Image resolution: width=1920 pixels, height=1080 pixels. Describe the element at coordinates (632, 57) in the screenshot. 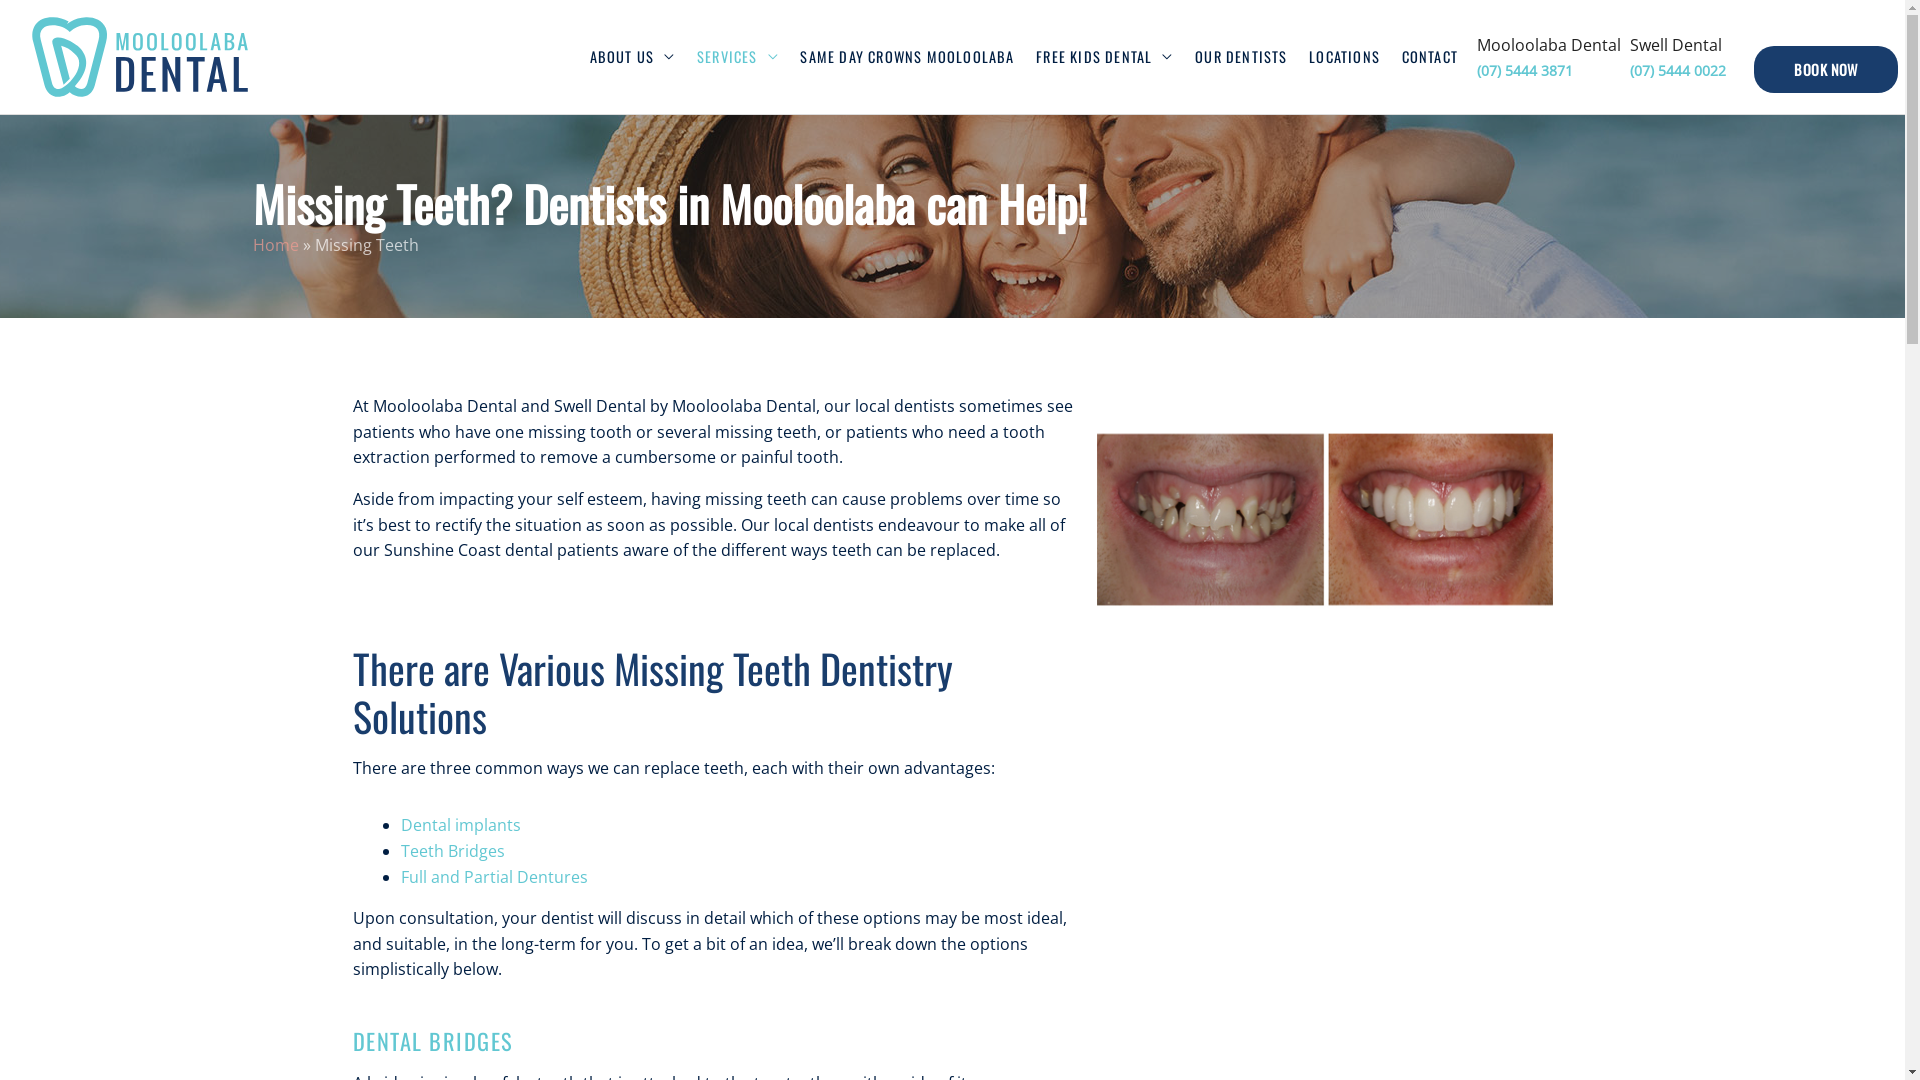

I see `ABOUT US` at that location.